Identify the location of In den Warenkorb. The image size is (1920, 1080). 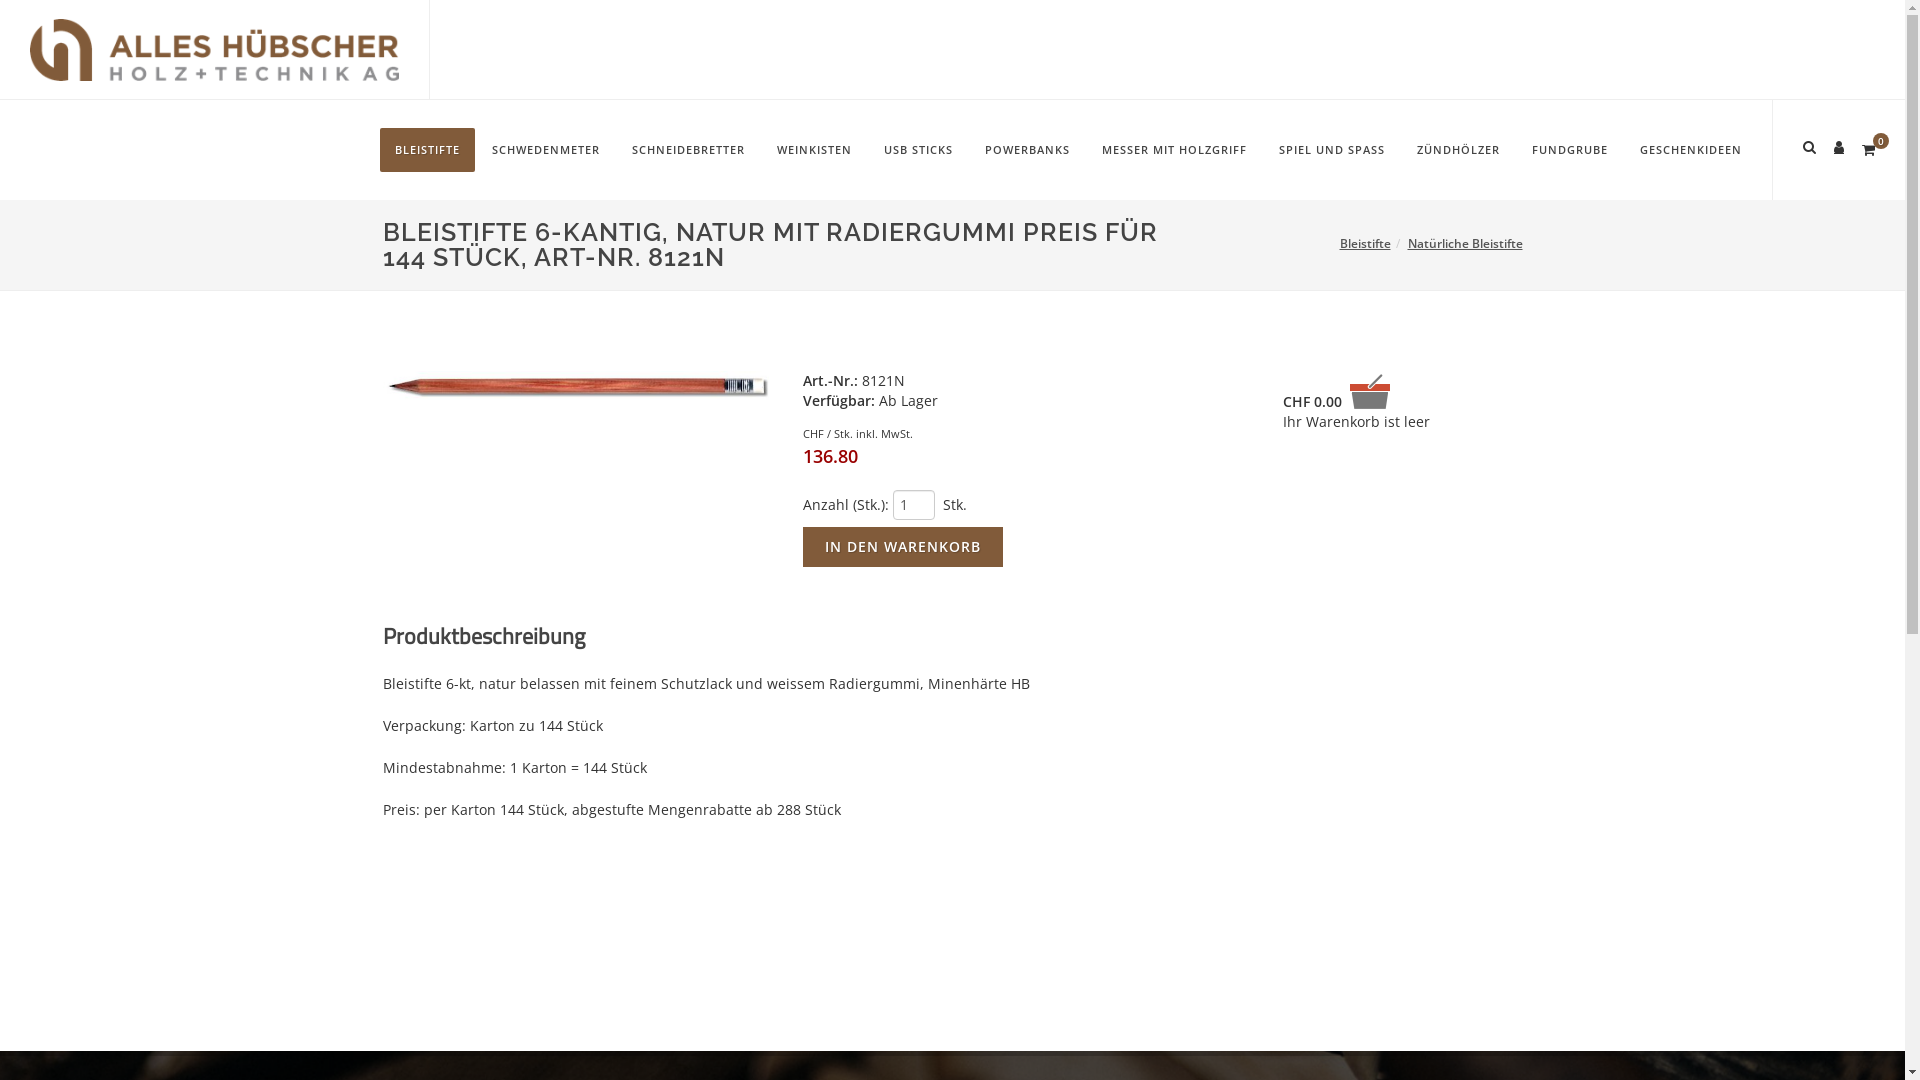
(902, 547).